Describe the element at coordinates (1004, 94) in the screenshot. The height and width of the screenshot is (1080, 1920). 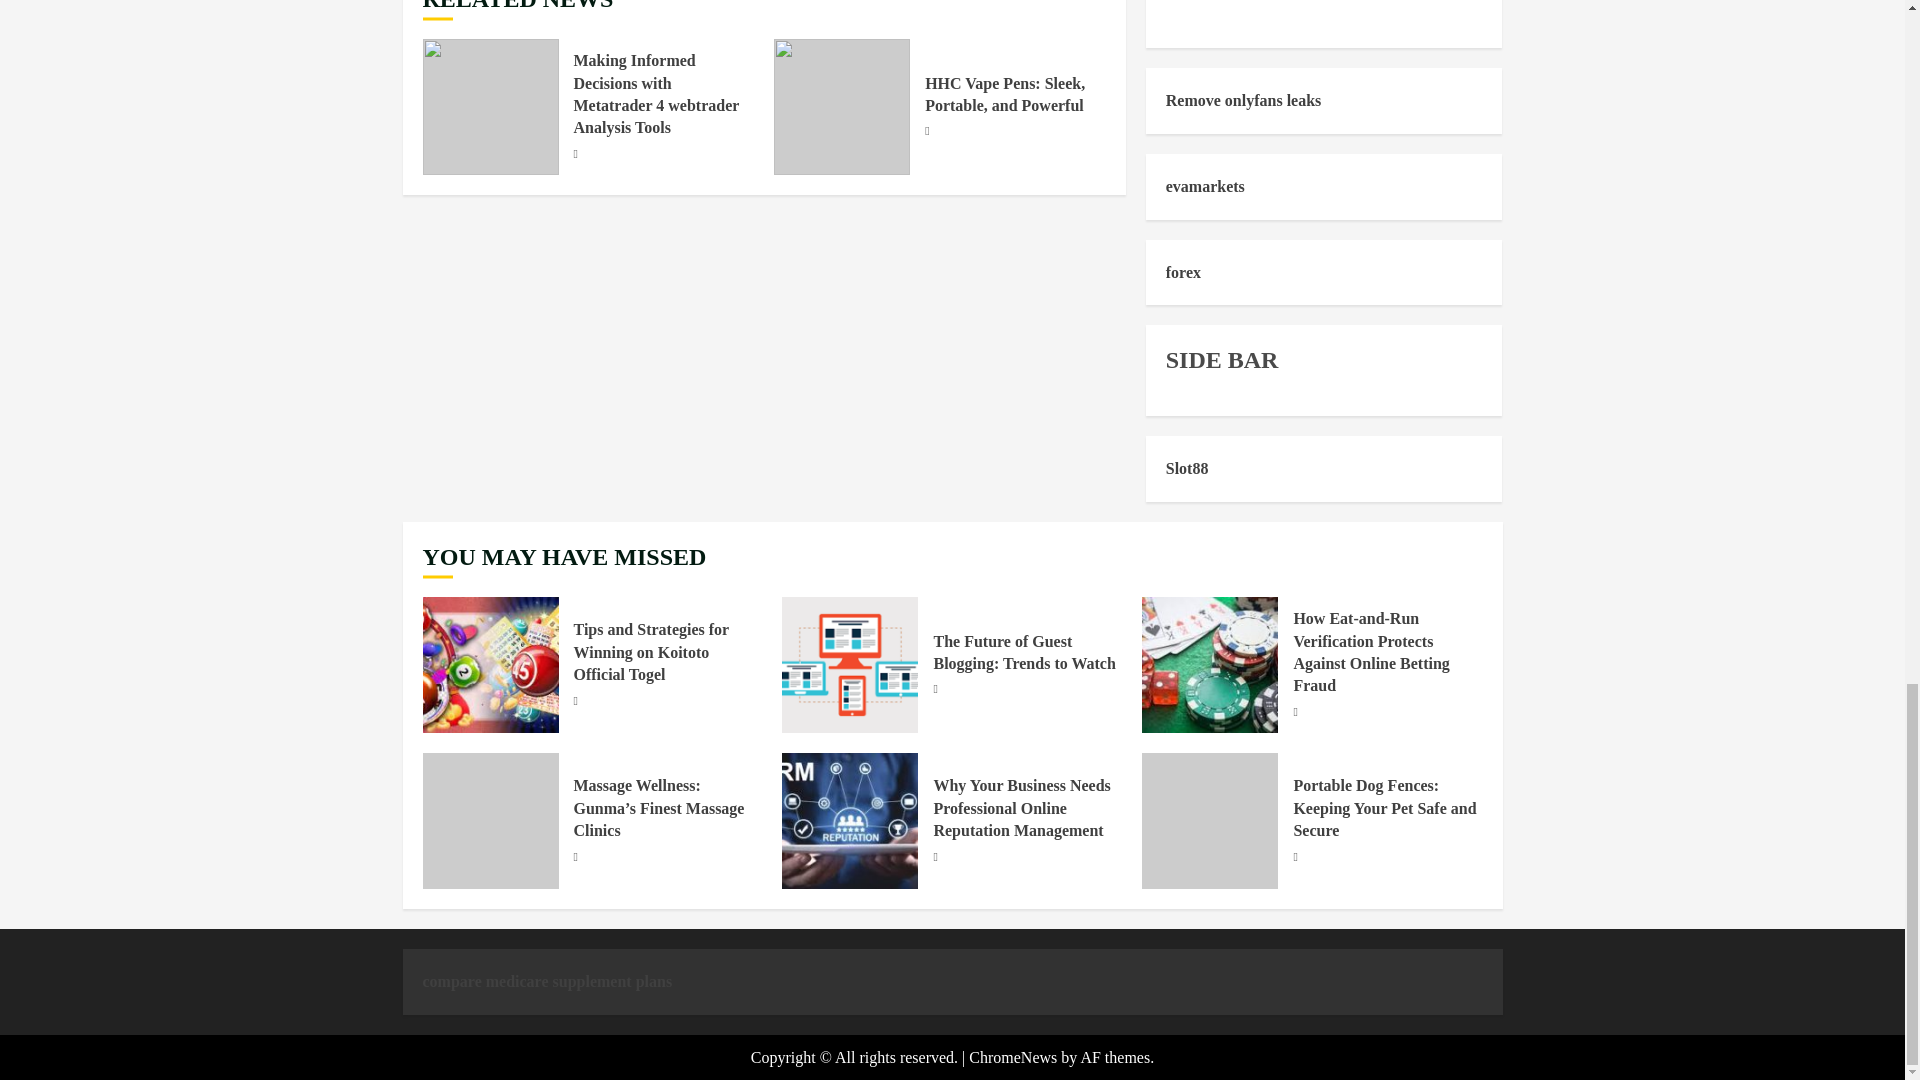
I see `HHC Vape Pens: Sleek, Portable, and Powerful` at that location.